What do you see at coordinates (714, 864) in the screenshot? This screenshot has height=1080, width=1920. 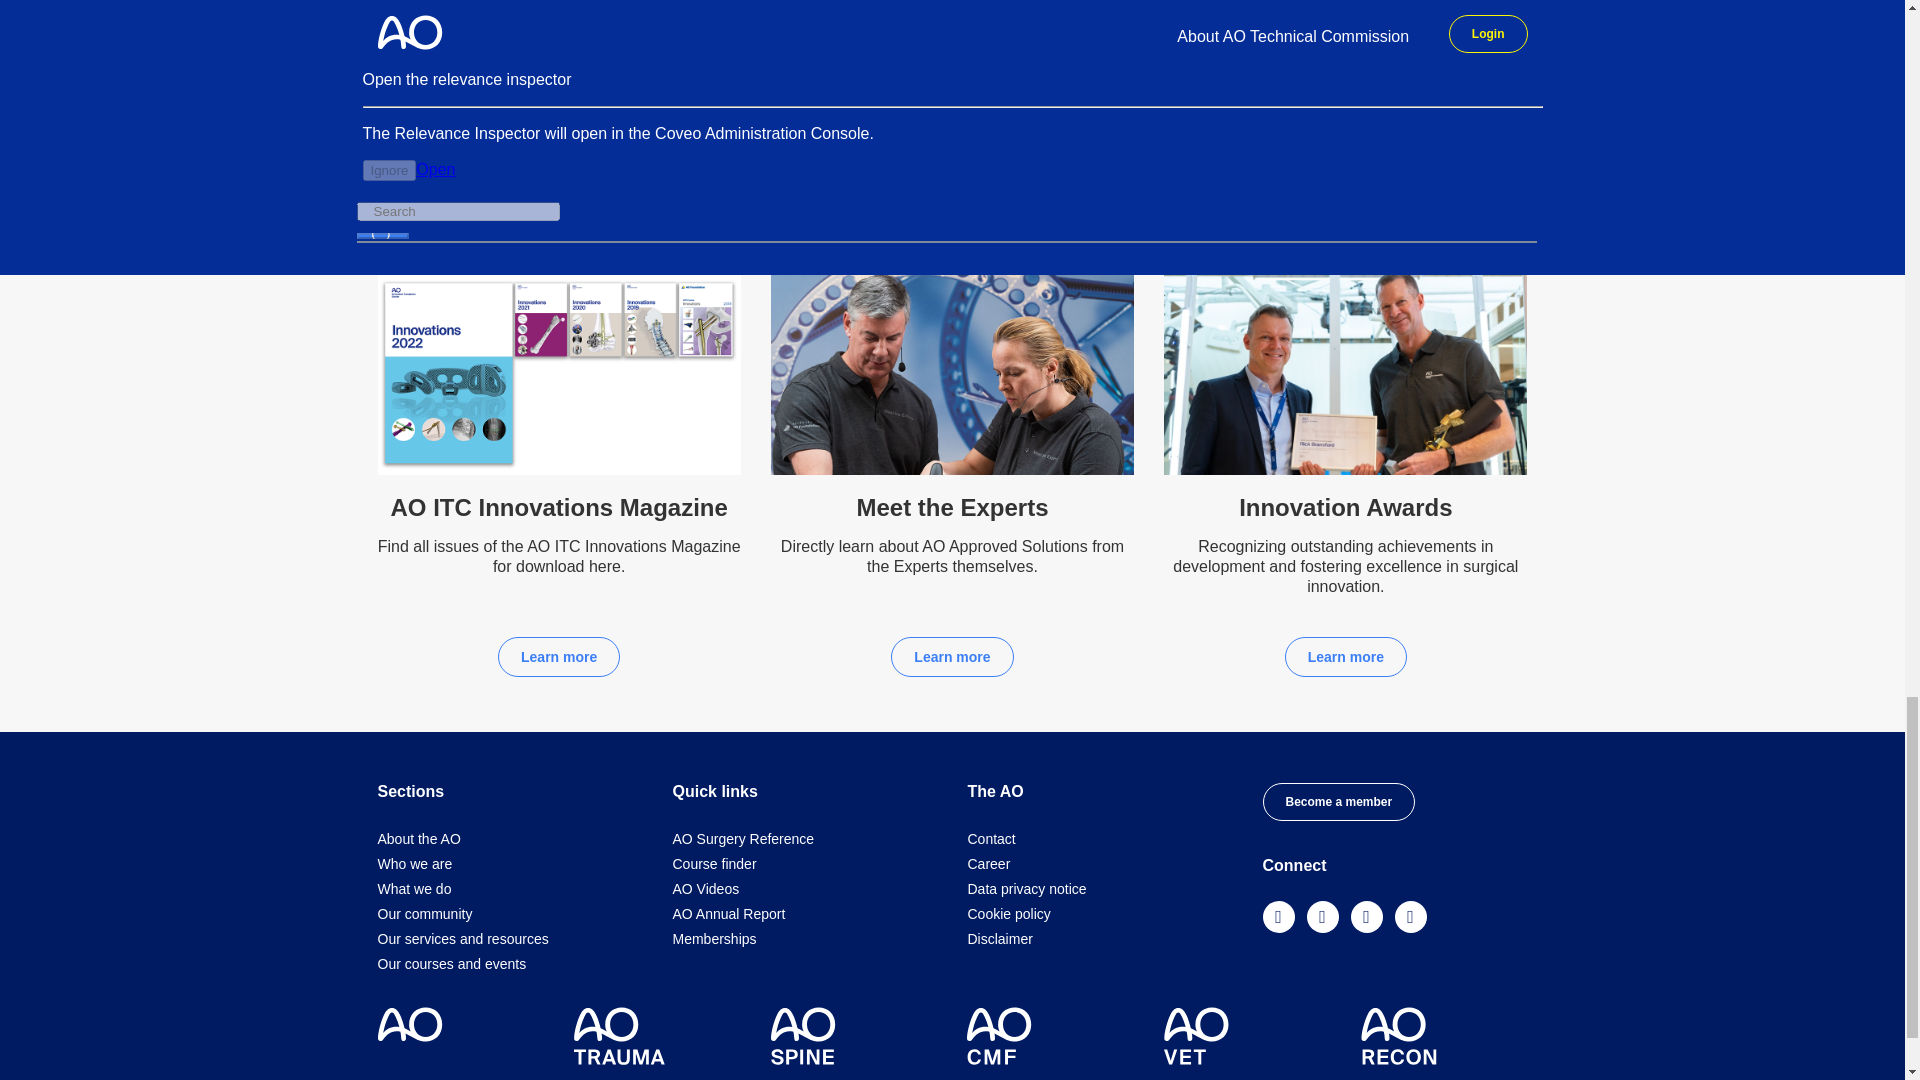 I see `Course finder` at bounding box center [714, 864].